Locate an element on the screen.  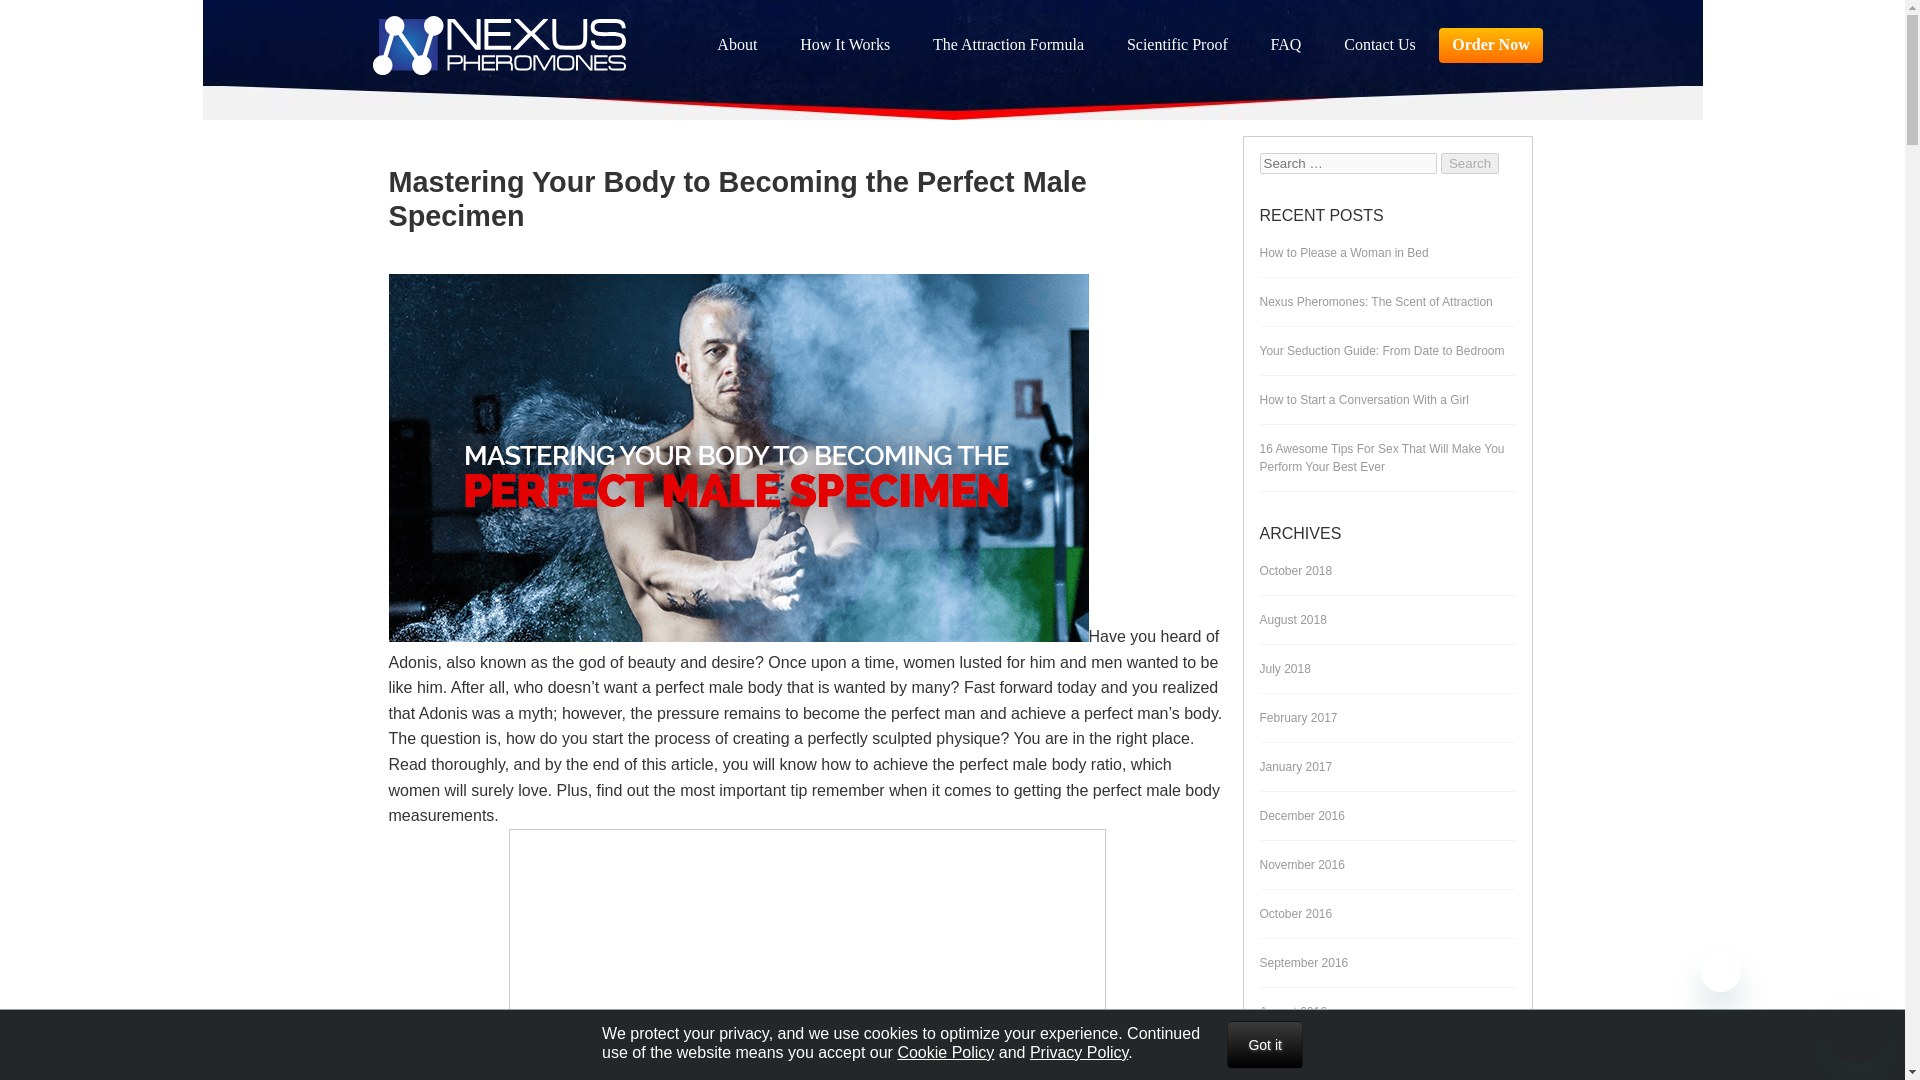
Mastering Your Body to Becoming the Perfect Male Specimen is located at coordinates (736, 200).